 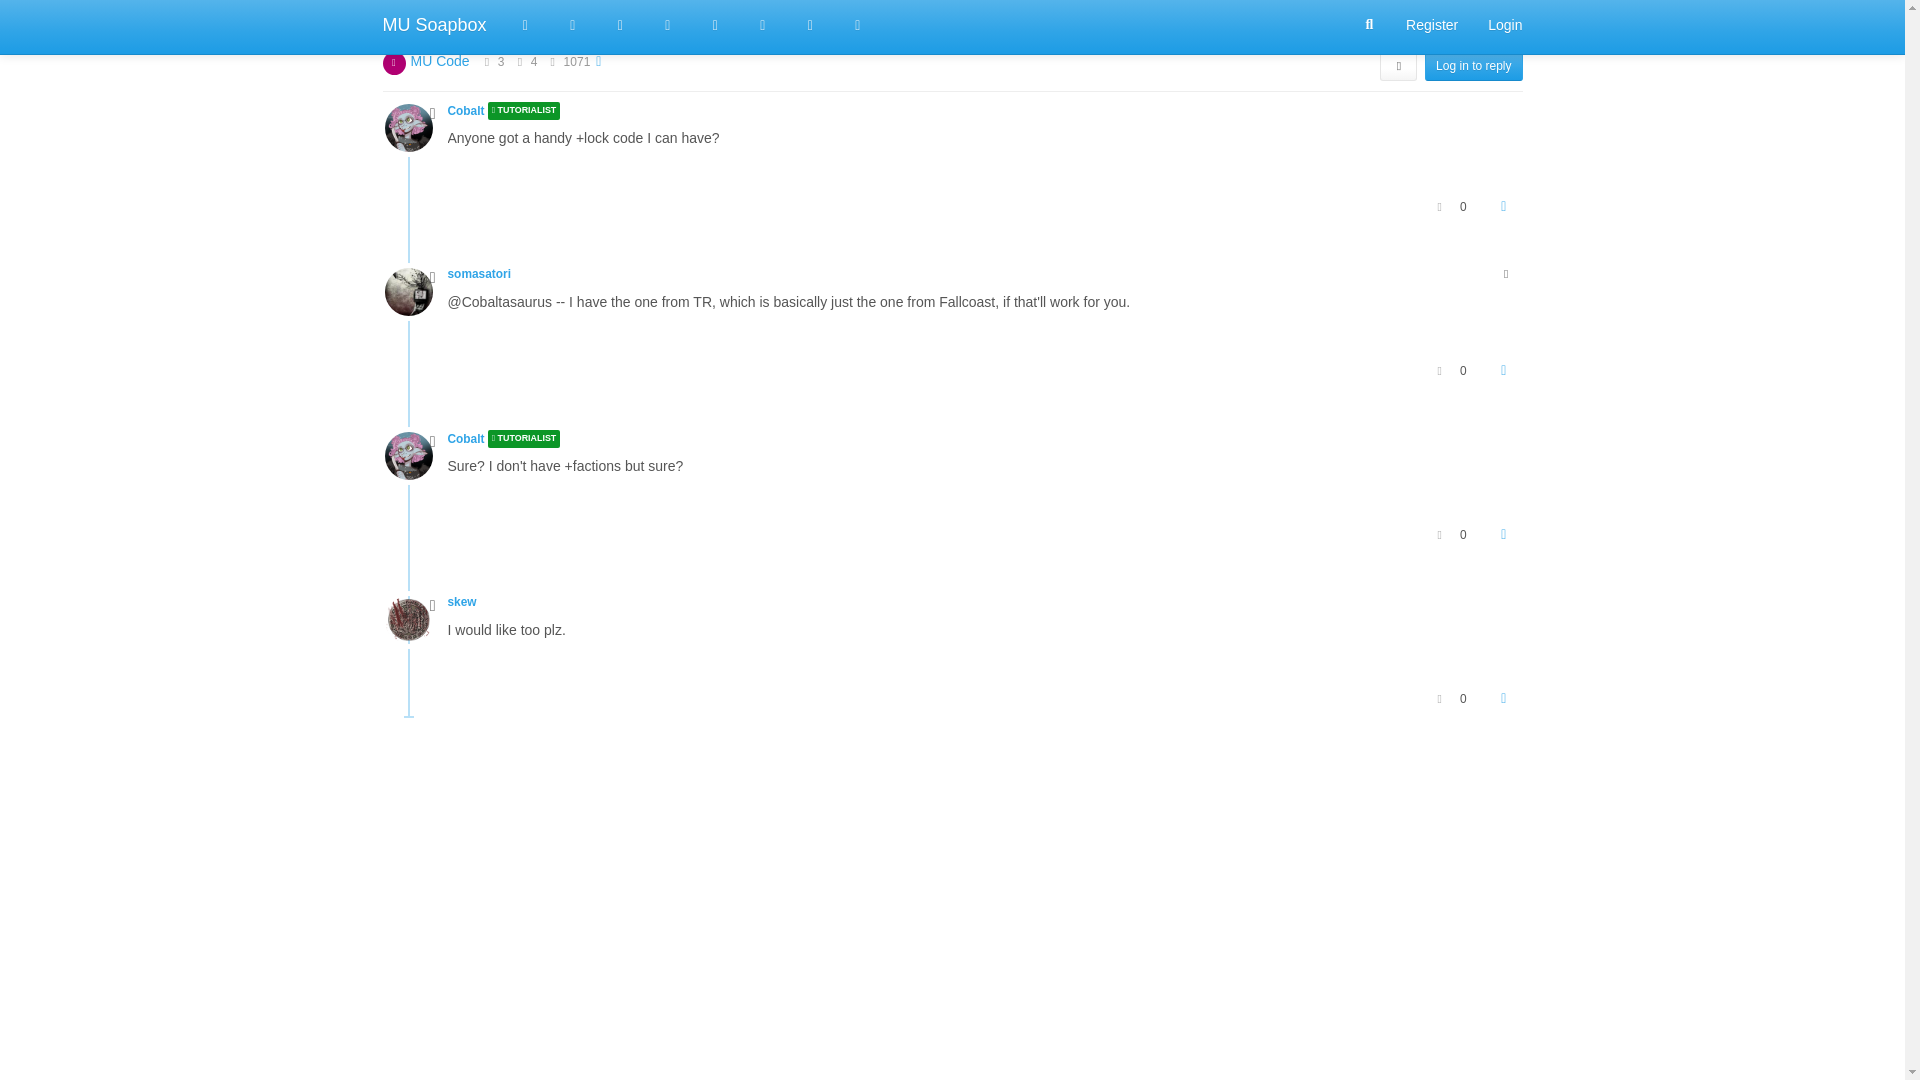 I want to click on Muxify, so click(x=811, y=24).